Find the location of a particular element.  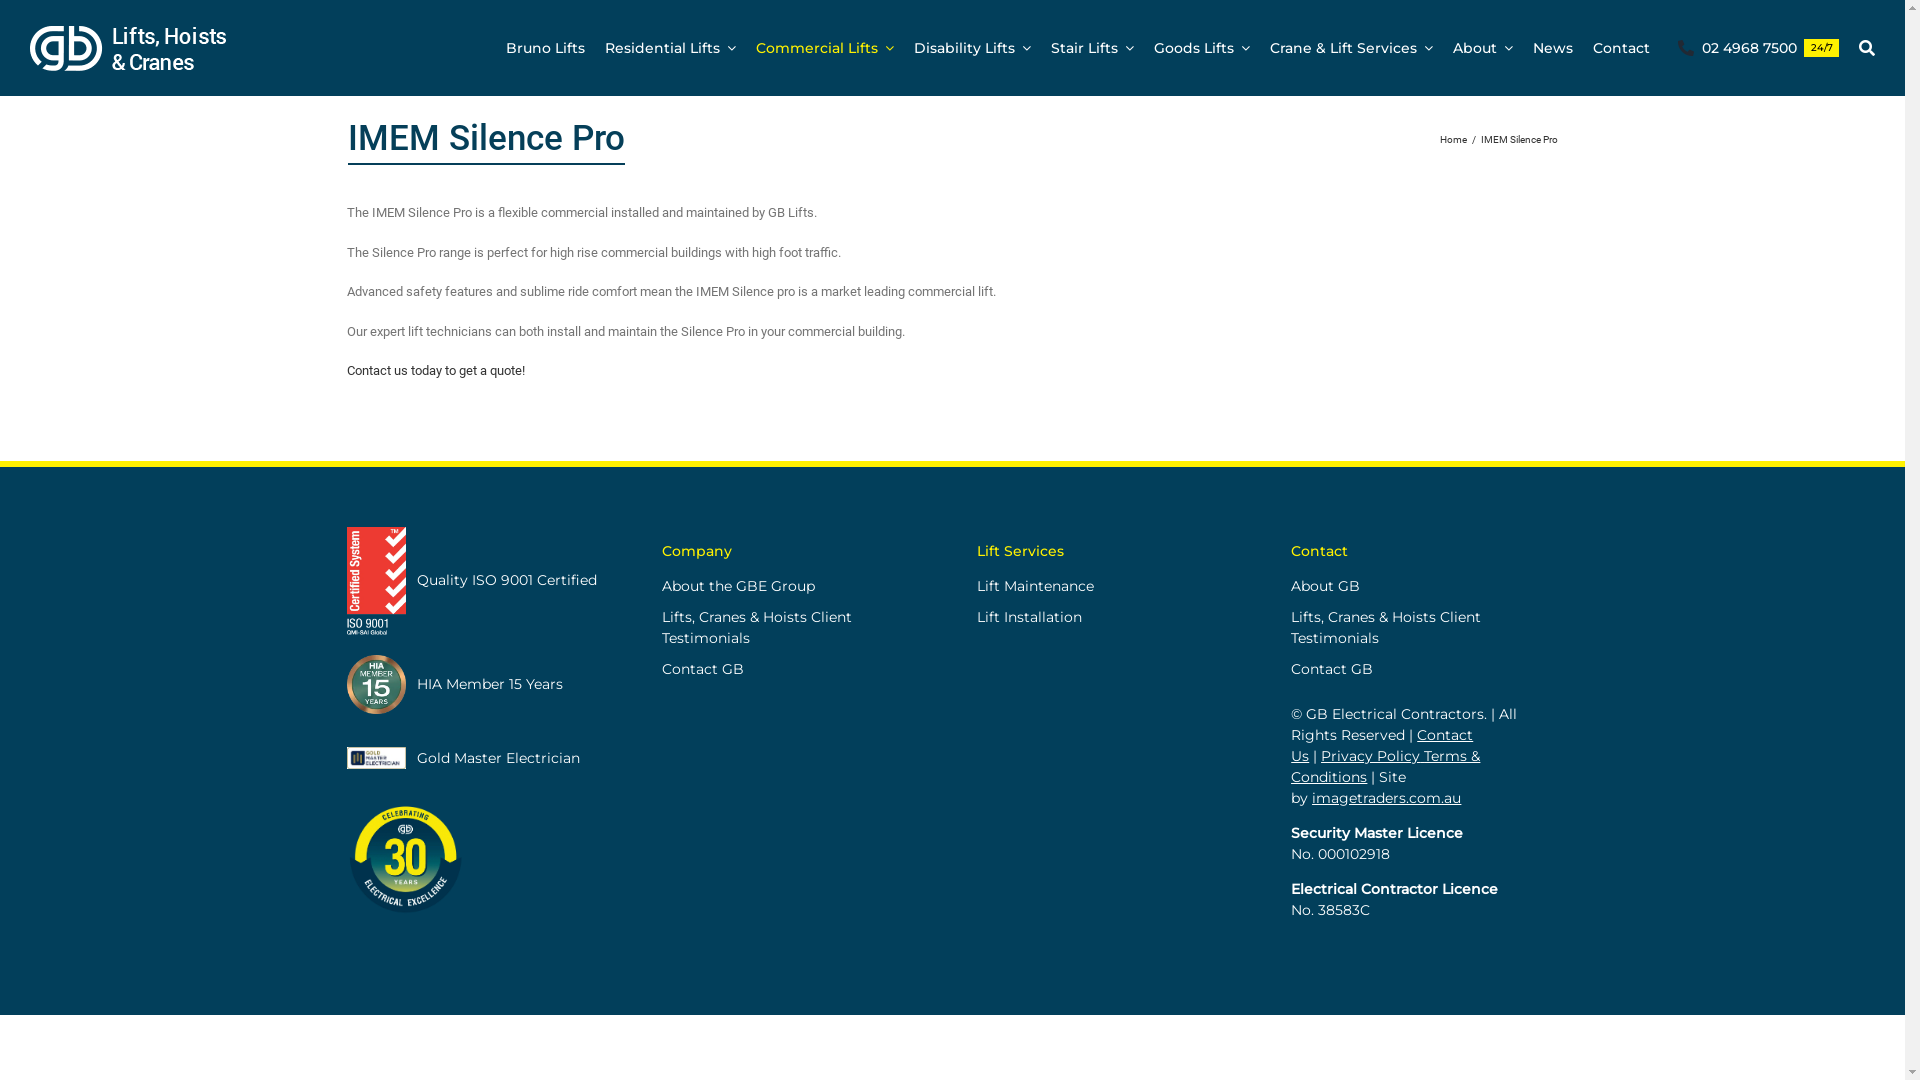

Terms & Conditions is located at coordinates (1386, 766).